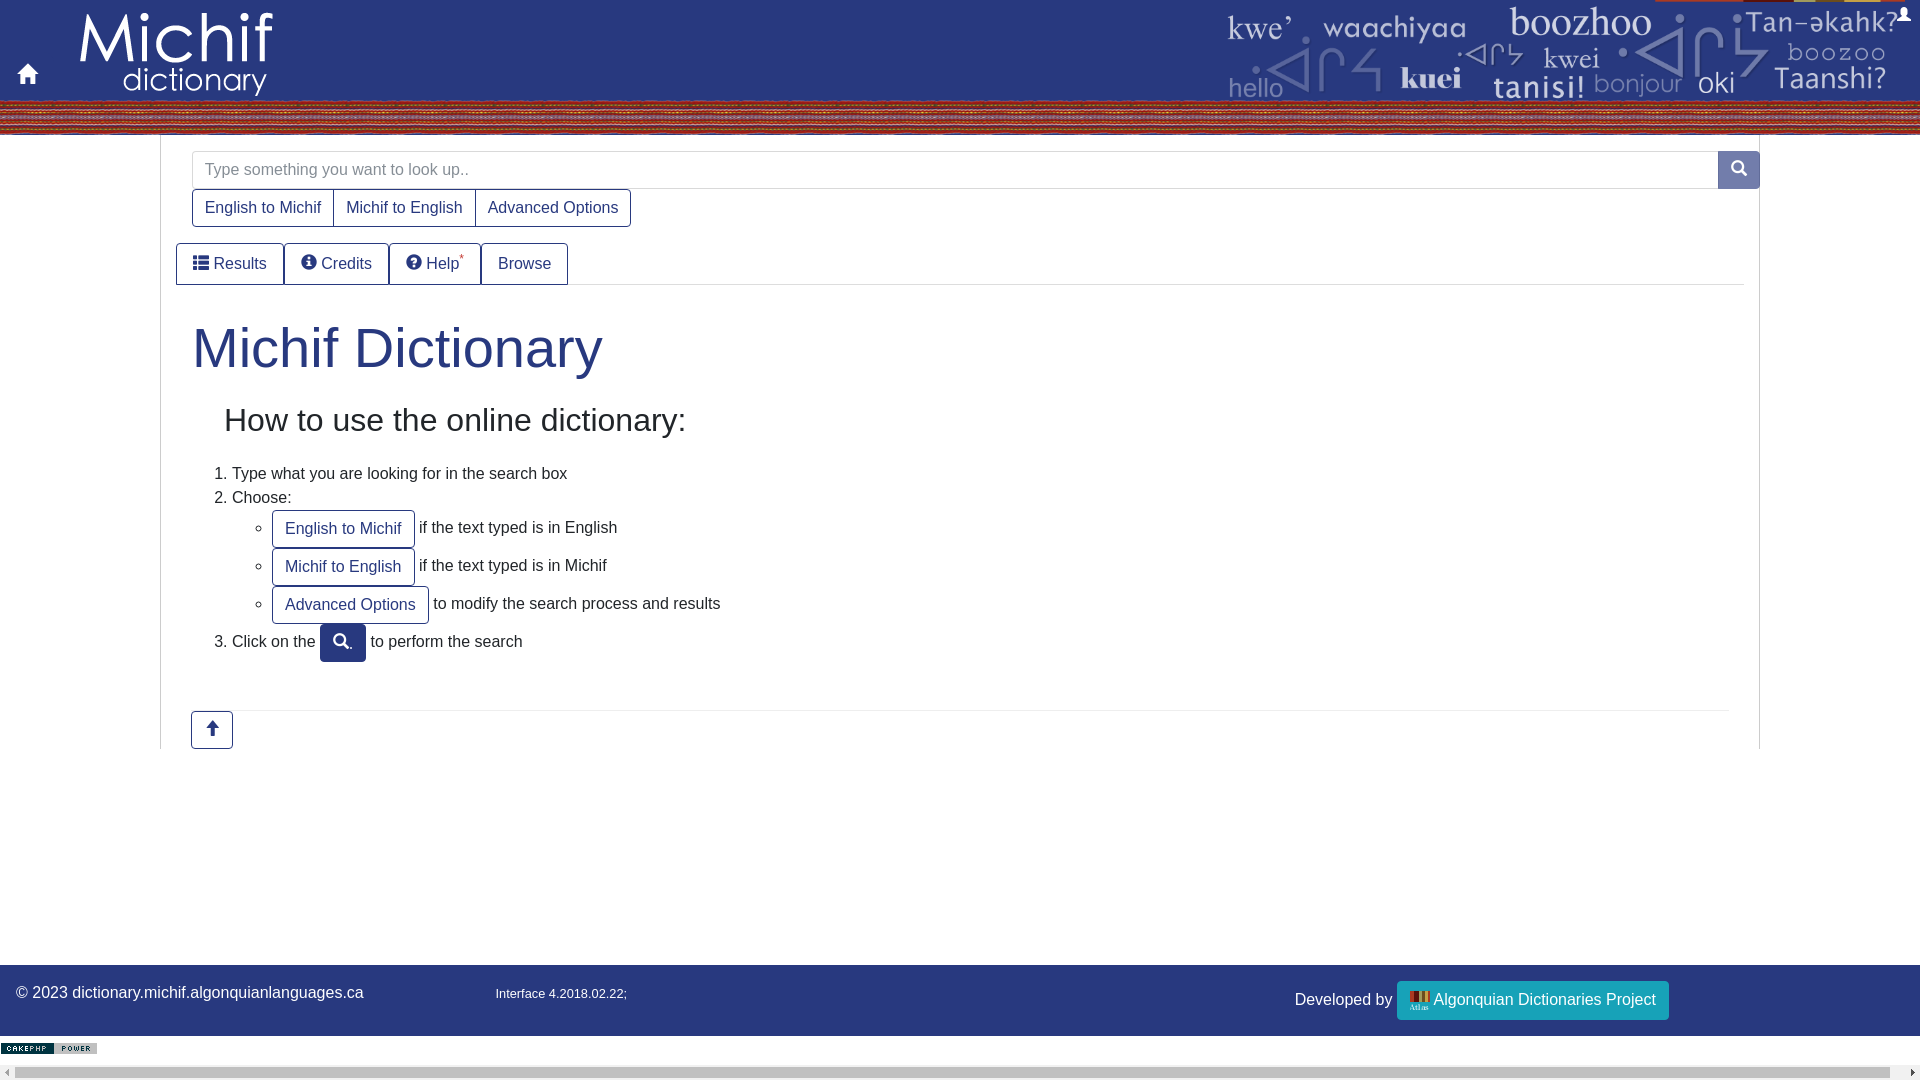 This screenshot has width=1920, height=1080. What do you see at coordinates (336, 264) in the screenshot?
I see `Credits` at bounding box center [336, 264].